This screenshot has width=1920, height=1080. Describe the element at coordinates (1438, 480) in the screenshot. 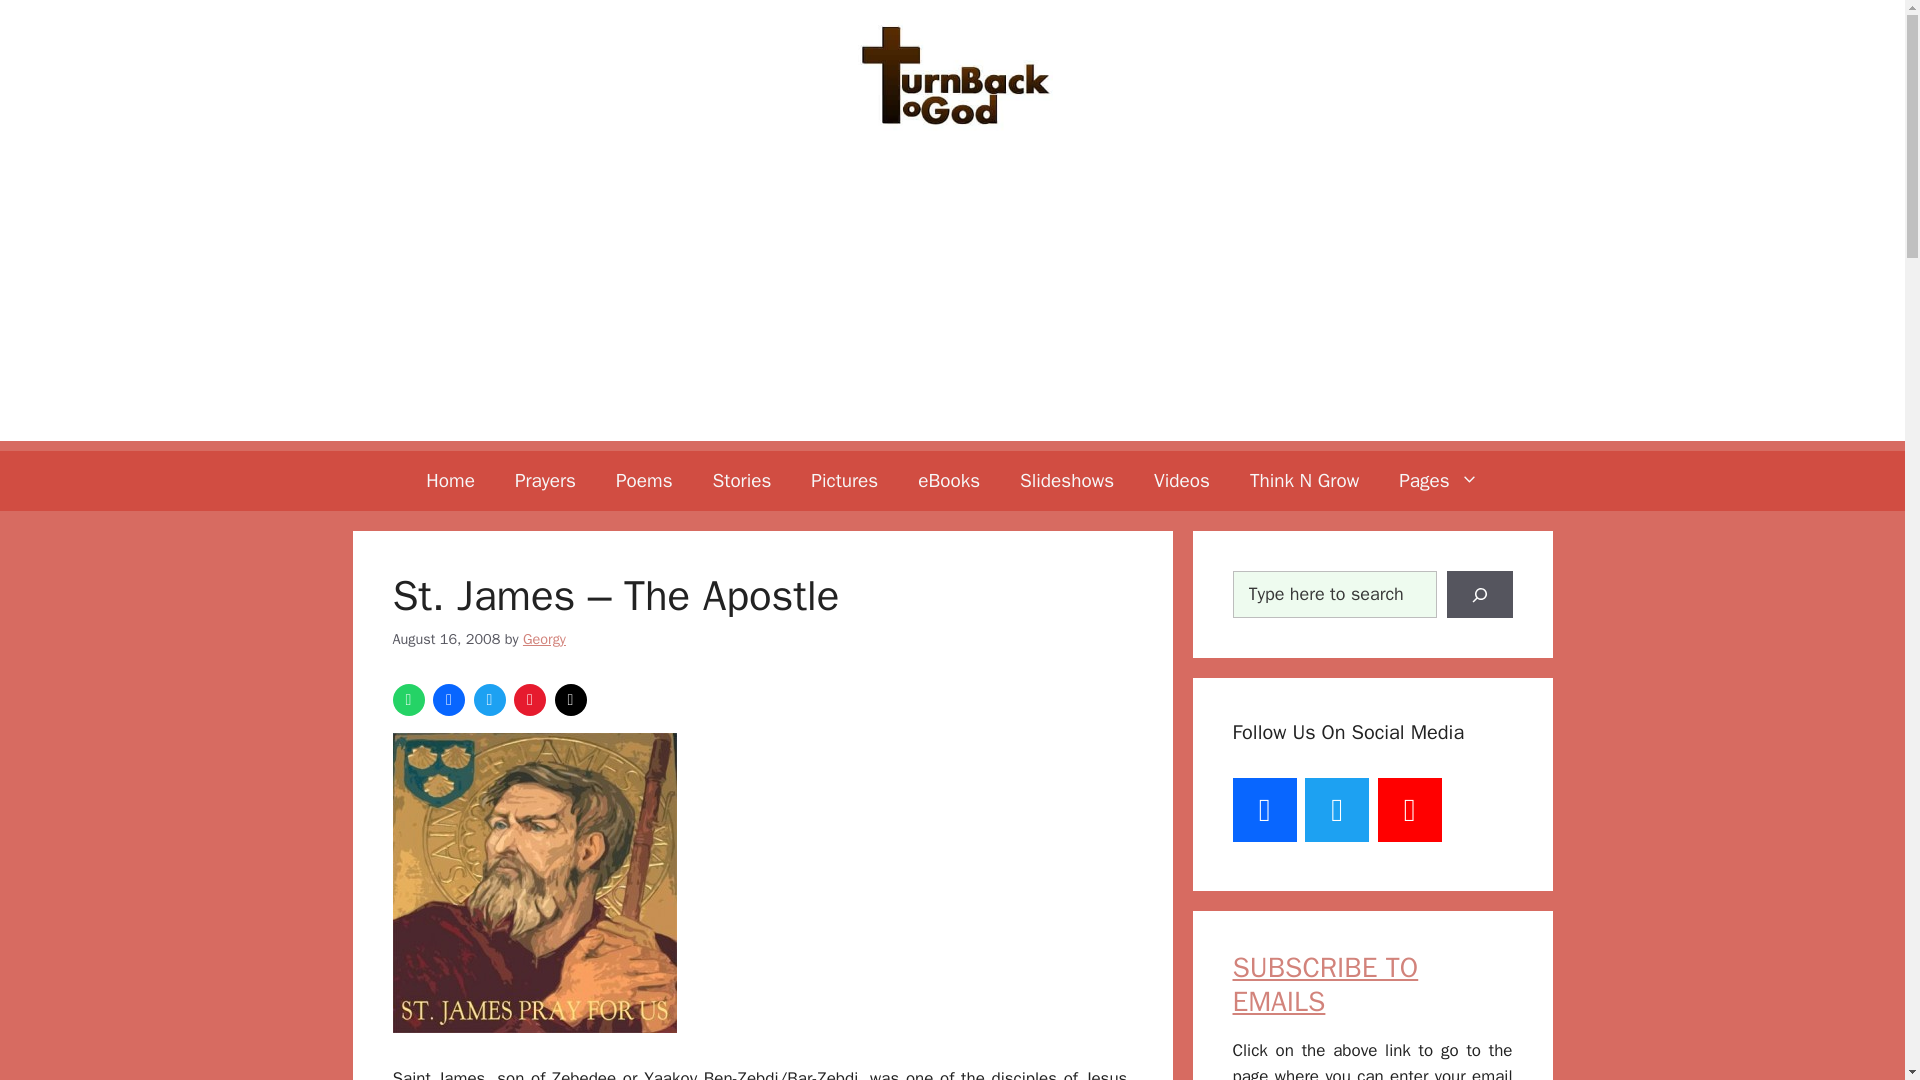

I see `Pages` at that location.